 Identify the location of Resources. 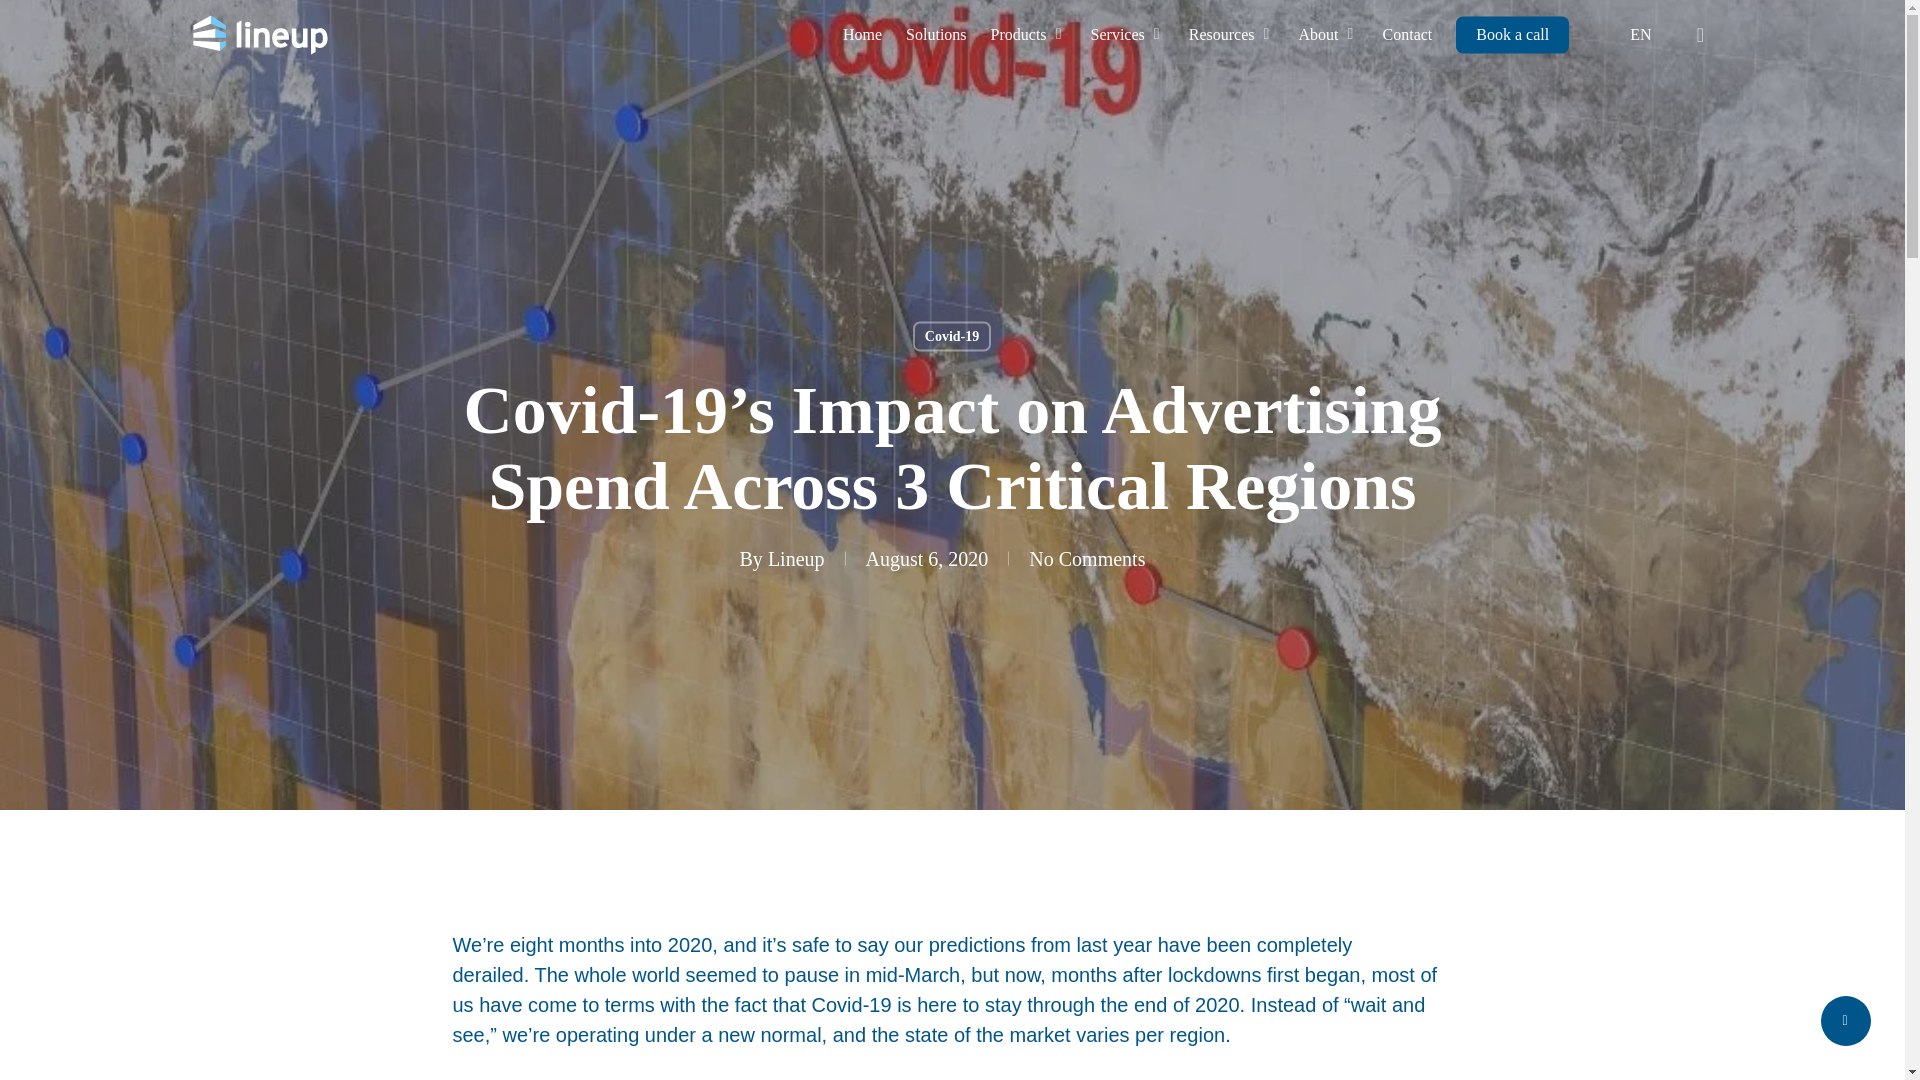
(1231, 34).